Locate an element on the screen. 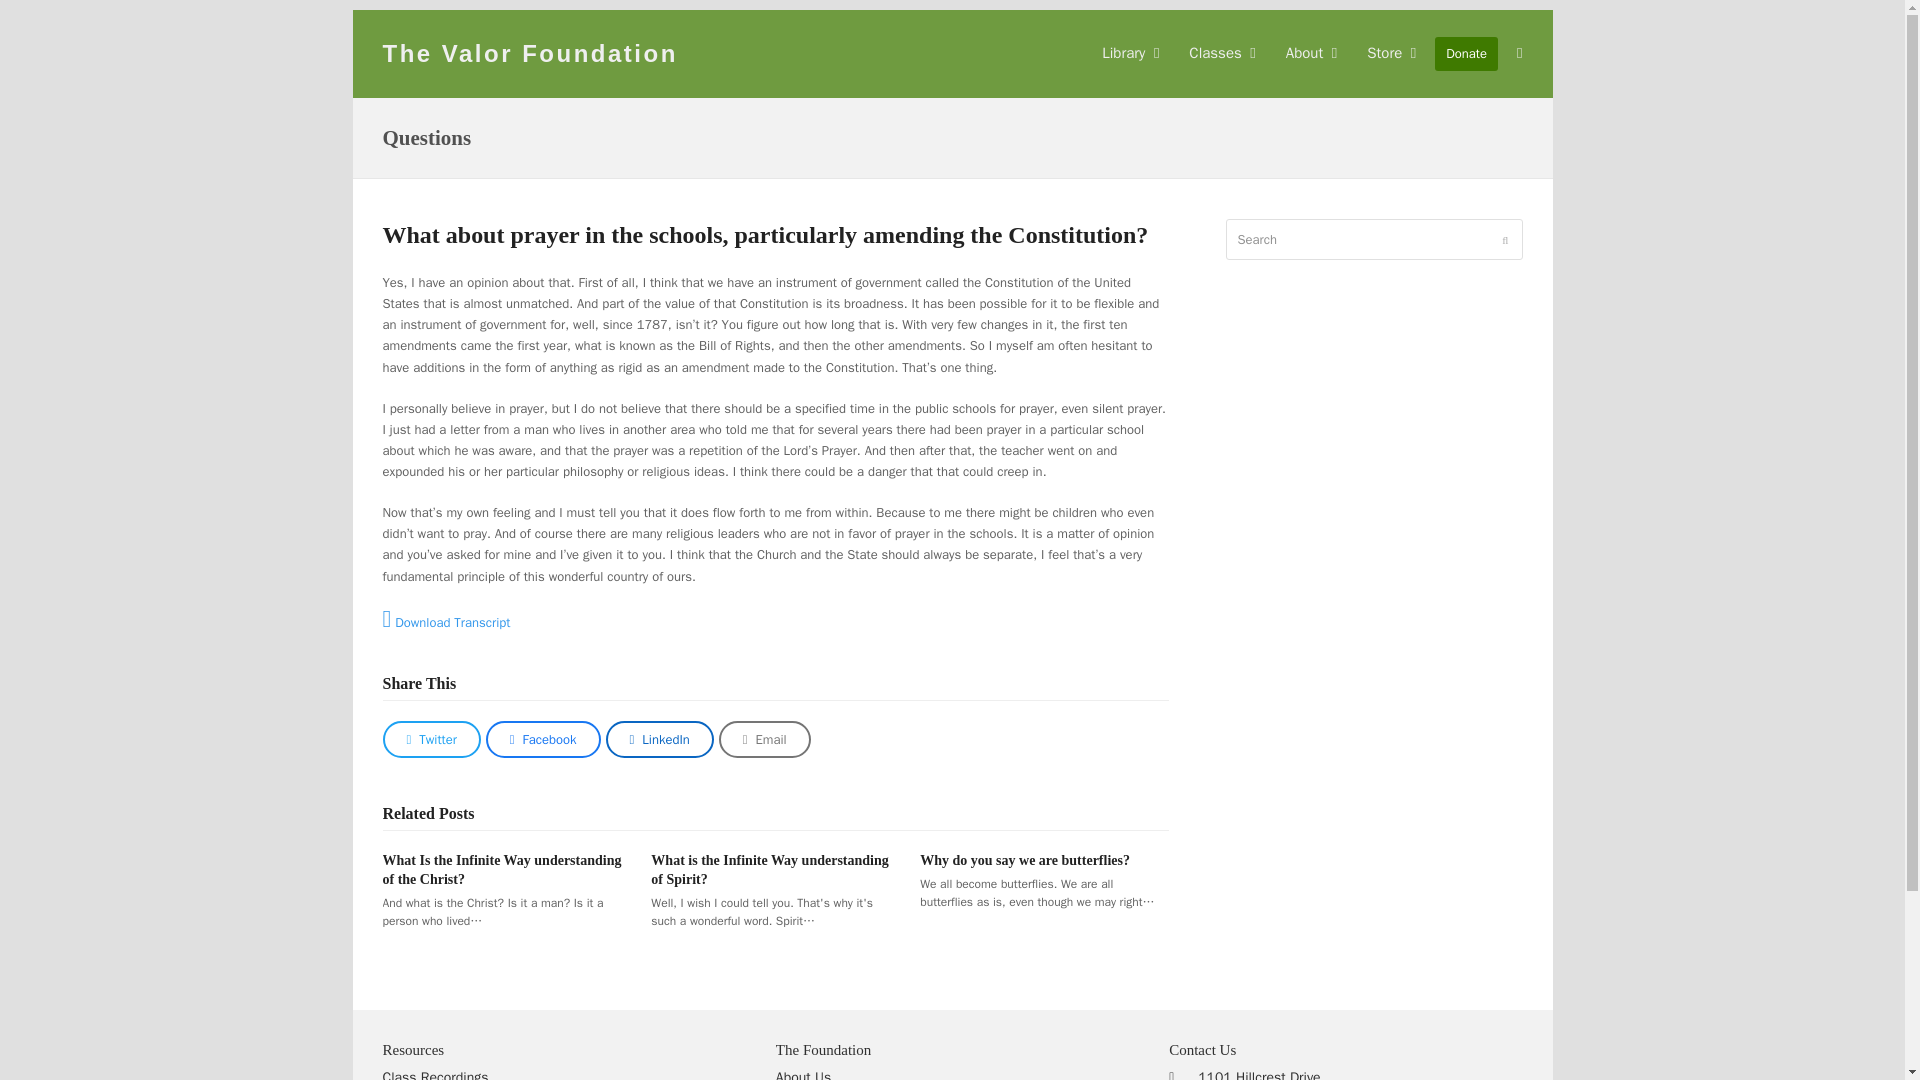  Donate is located at coordinates (1466, 54).